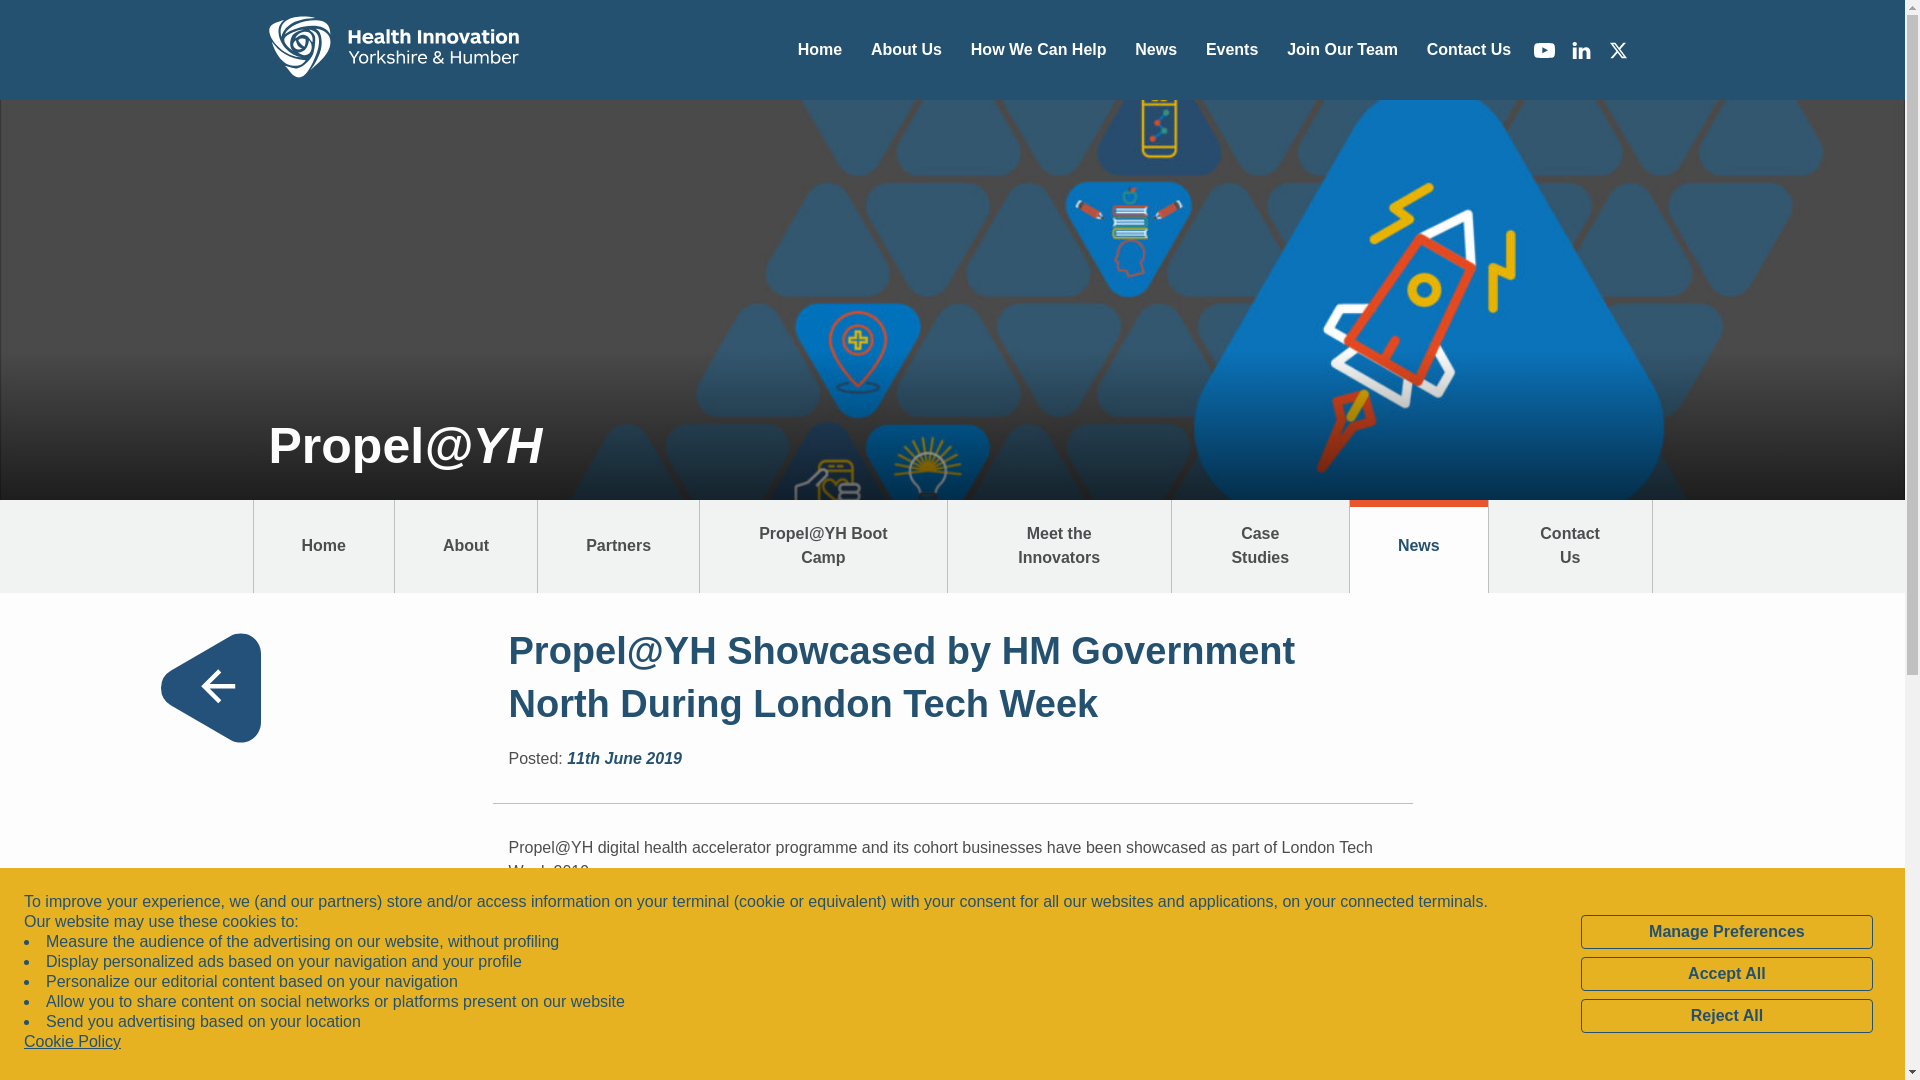  Describe the element at coordinates (1726, 974) in the screenshot. I see `Accept All` at that location.